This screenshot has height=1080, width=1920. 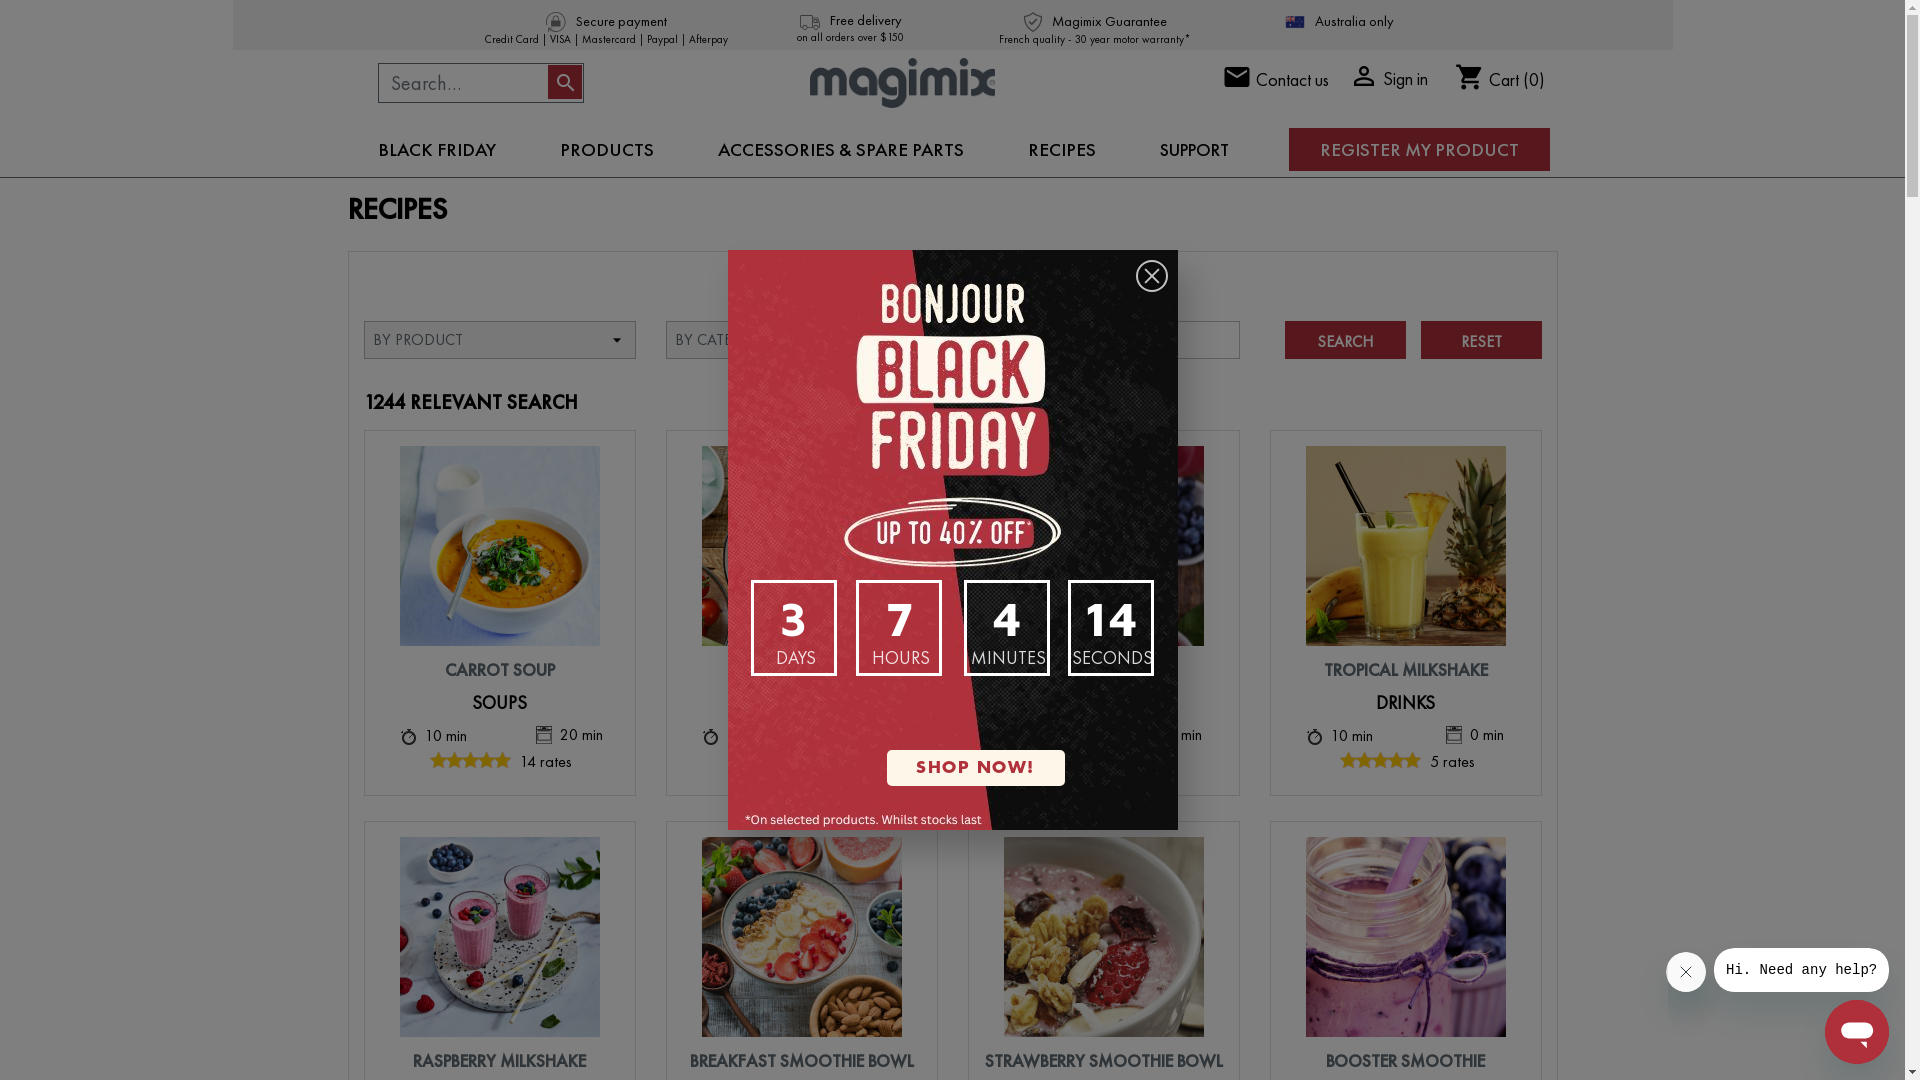 I want to click on Message from company, so click(x=1802, y=970).